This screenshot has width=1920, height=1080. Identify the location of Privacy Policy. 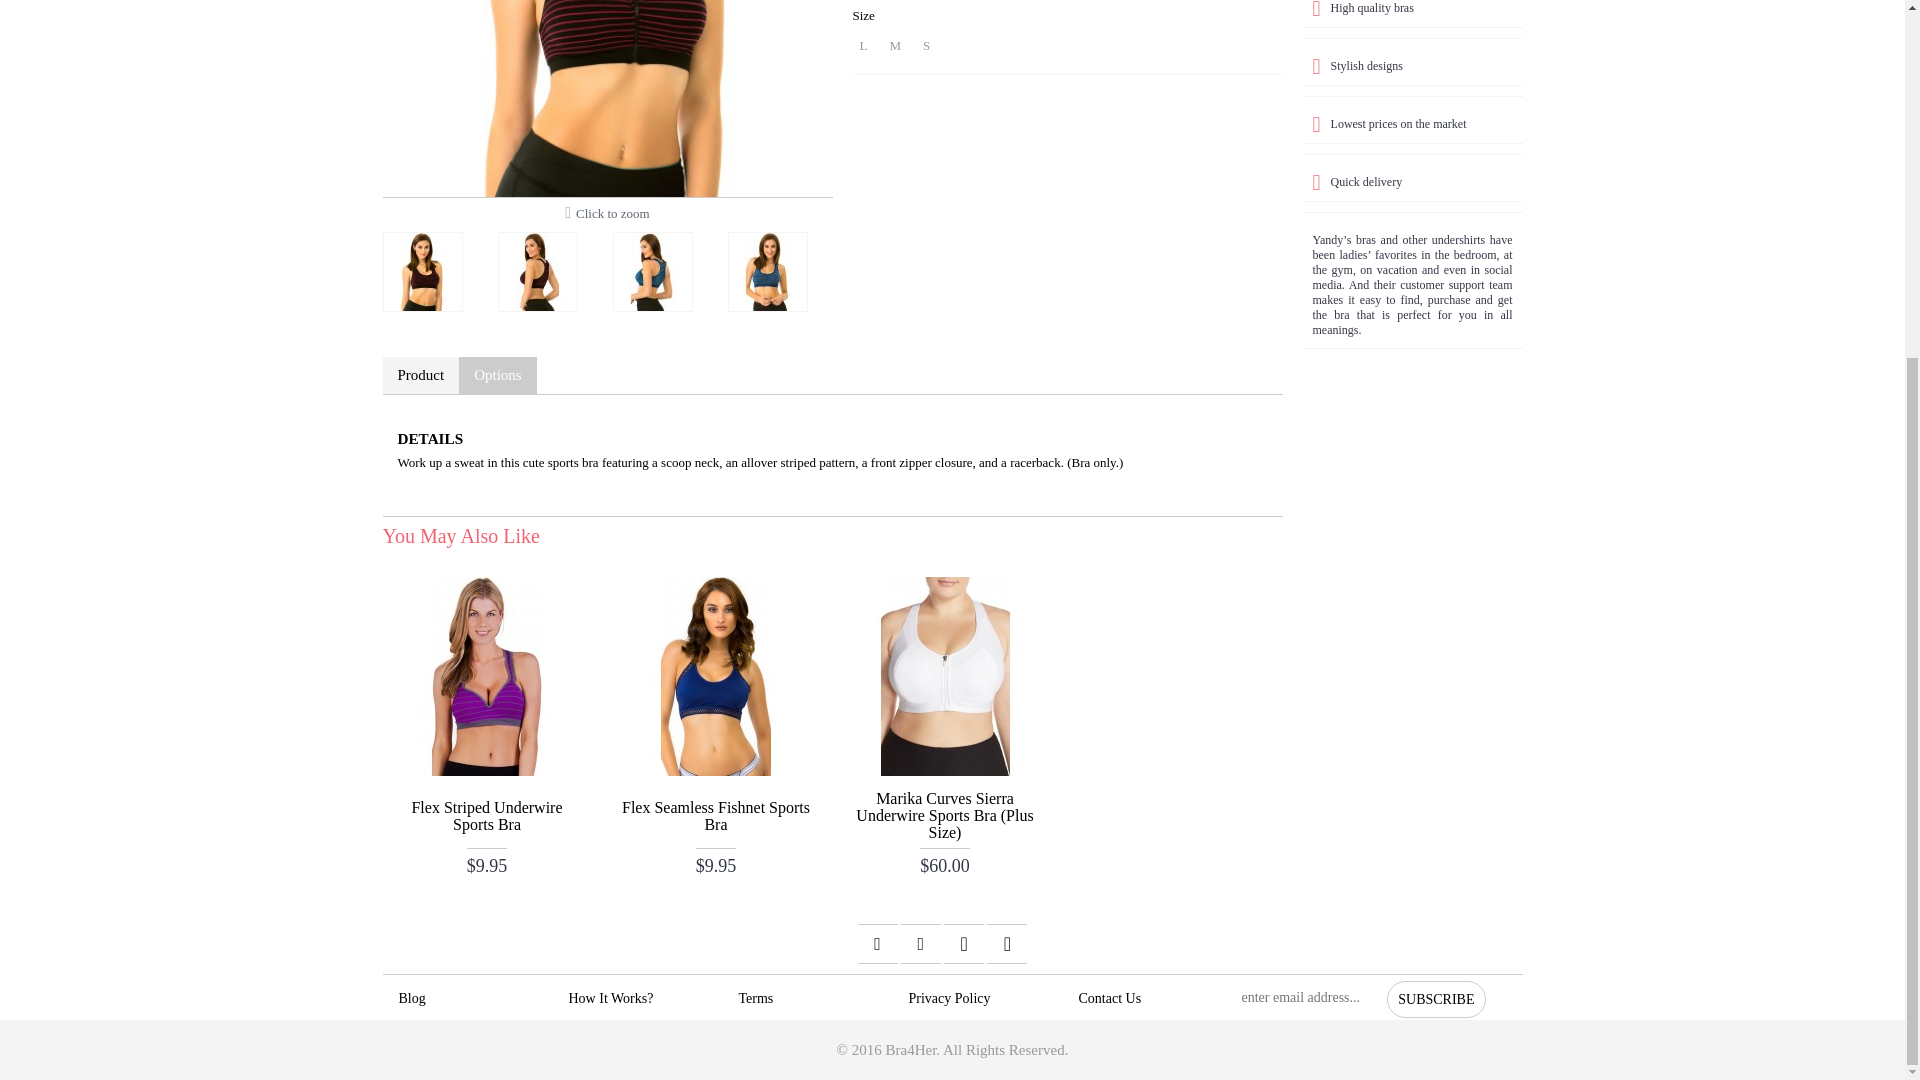
(973, 998).